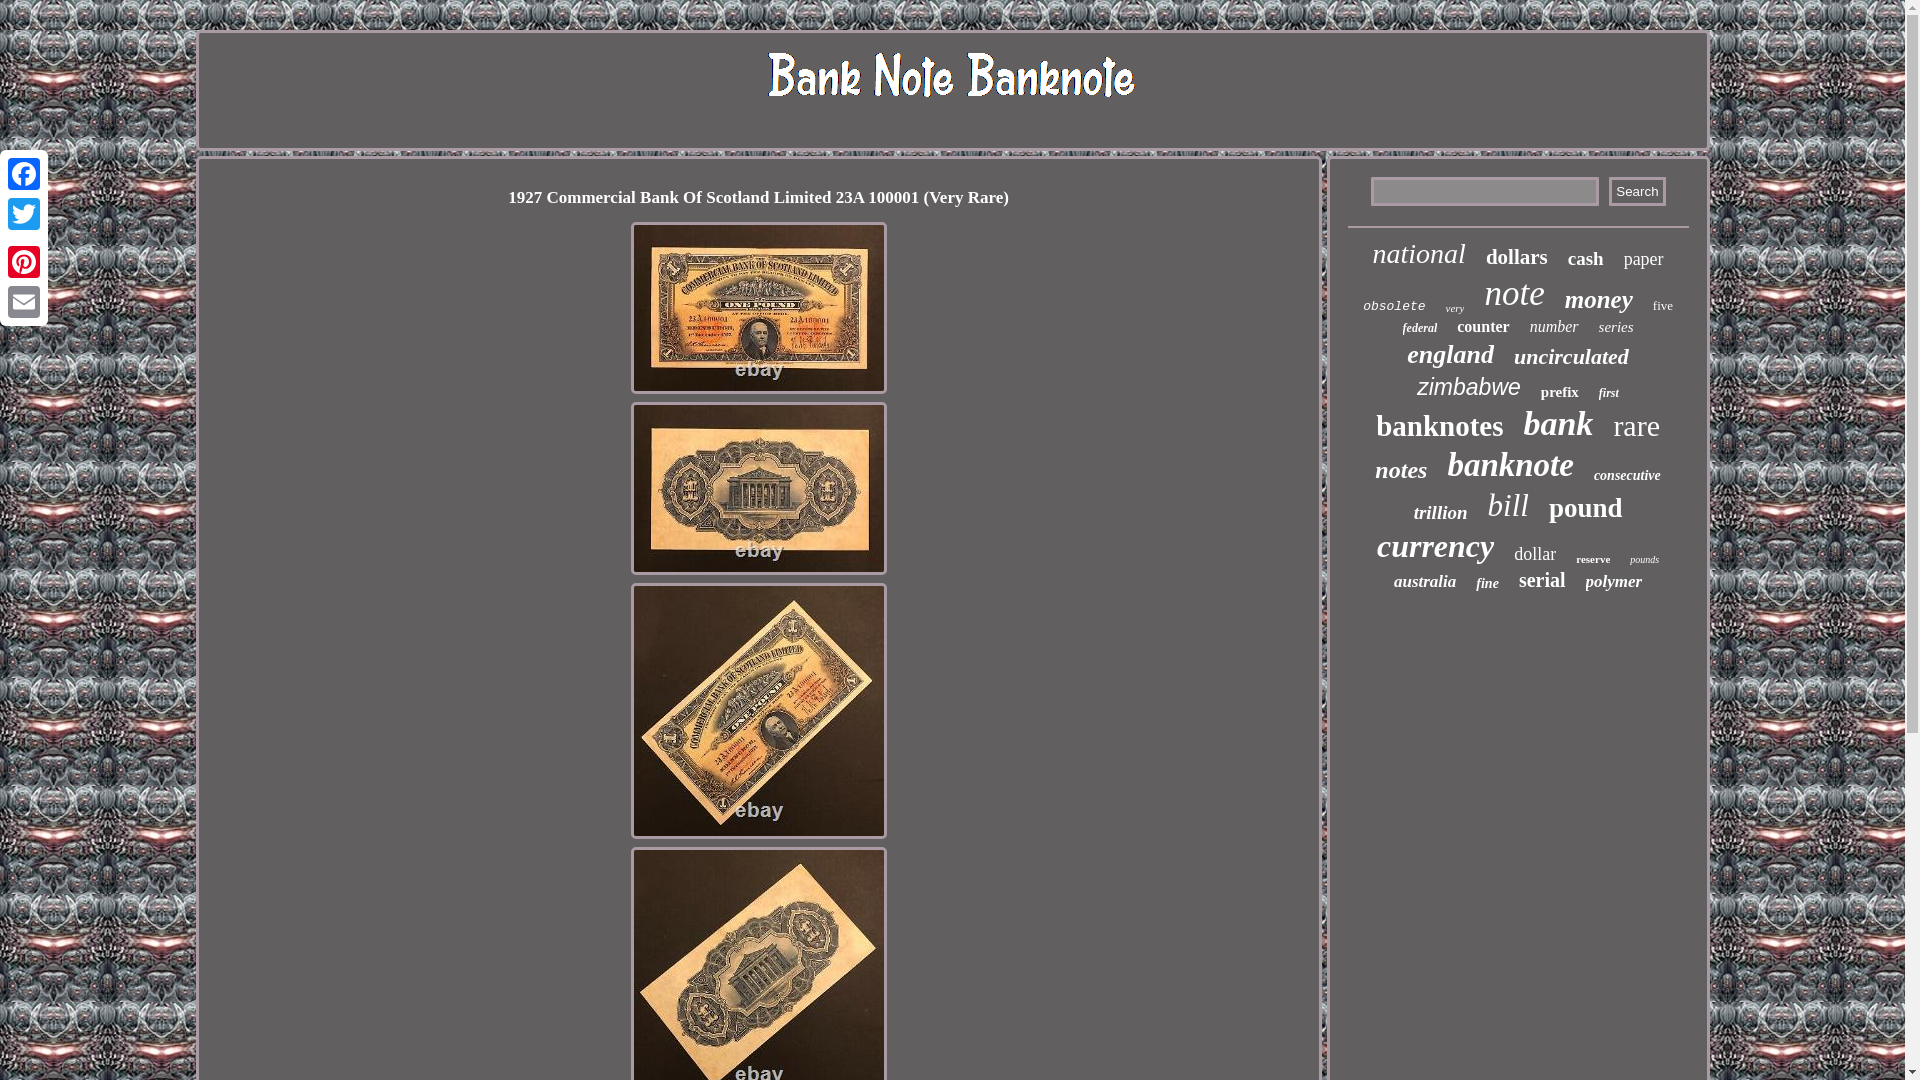 The height and width of the screenshot is (1080, 1920). What do you see at coordinates (1636, 192) in the screenshot?
I see `Search` at bounding box center [1636, 192].